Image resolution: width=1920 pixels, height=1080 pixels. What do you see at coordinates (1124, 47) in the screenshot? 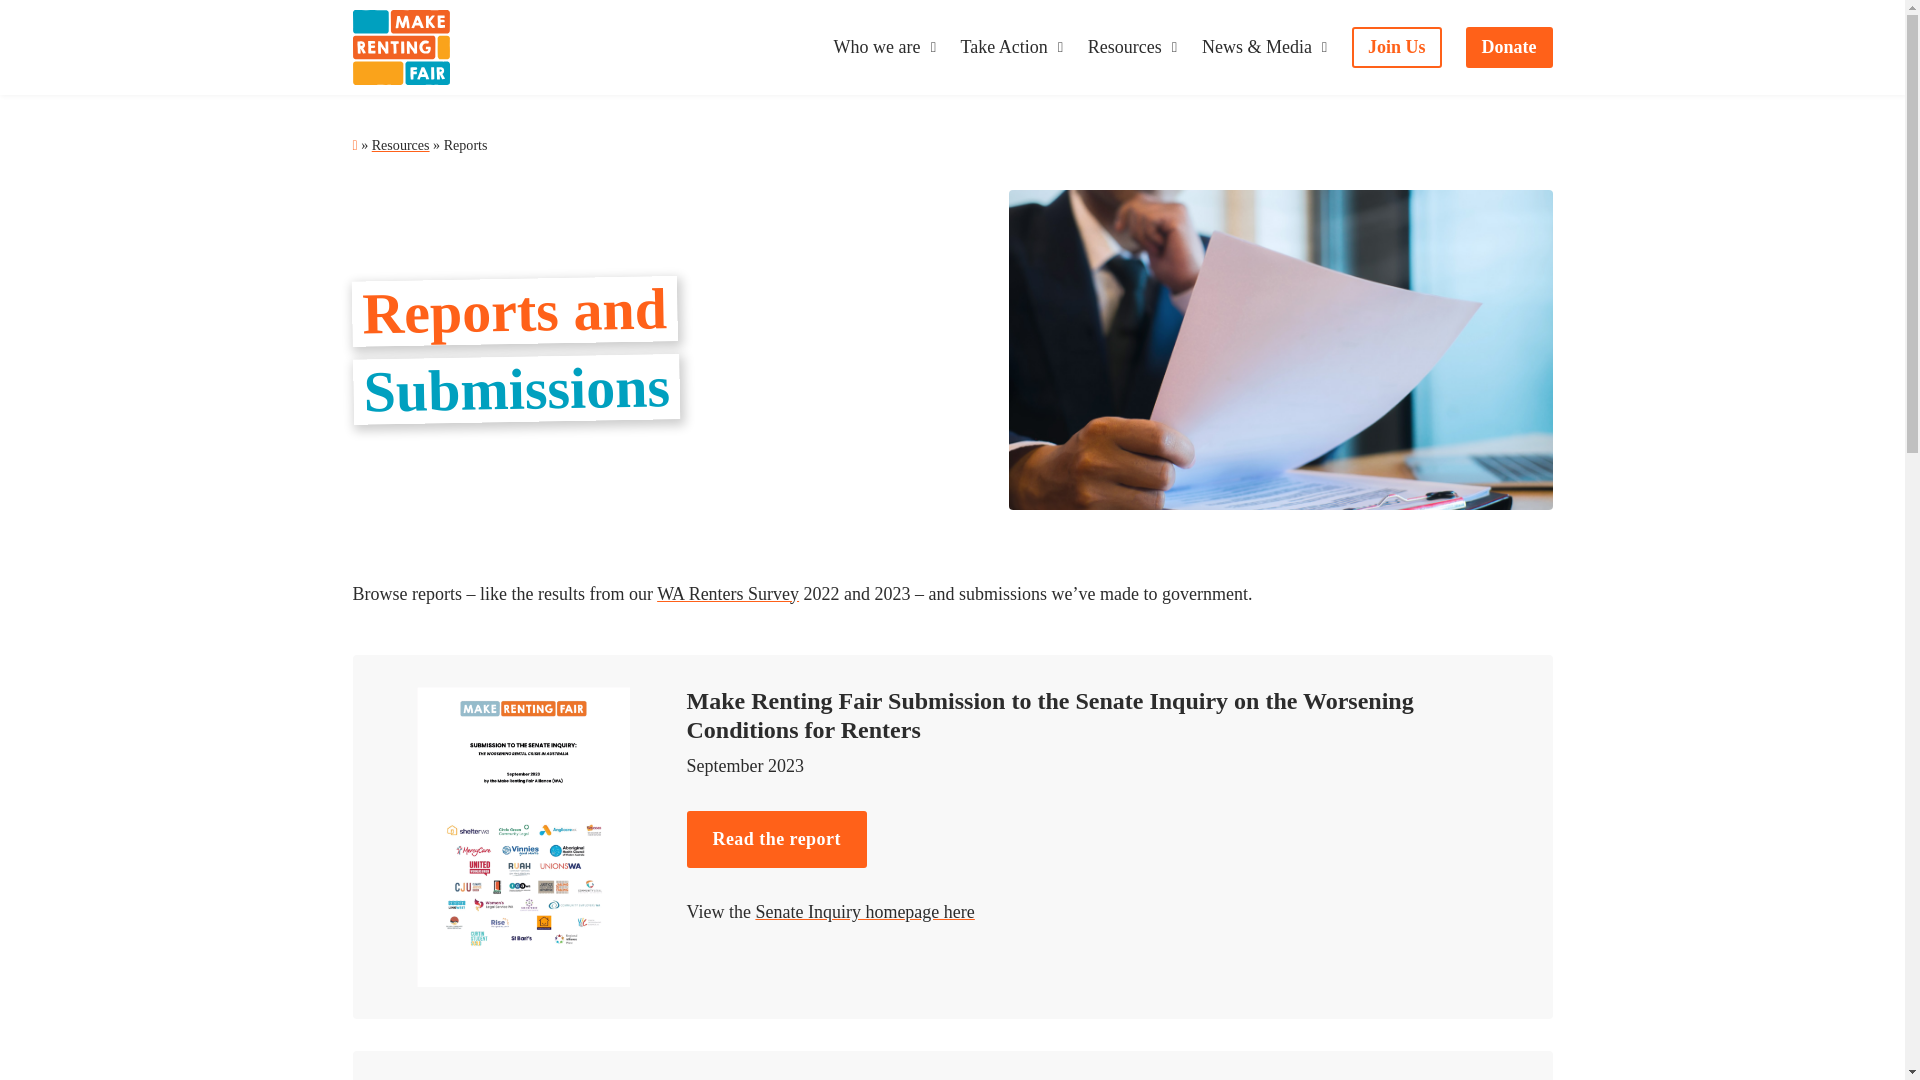
I see `Resources` at bounding box center [1124, 47].